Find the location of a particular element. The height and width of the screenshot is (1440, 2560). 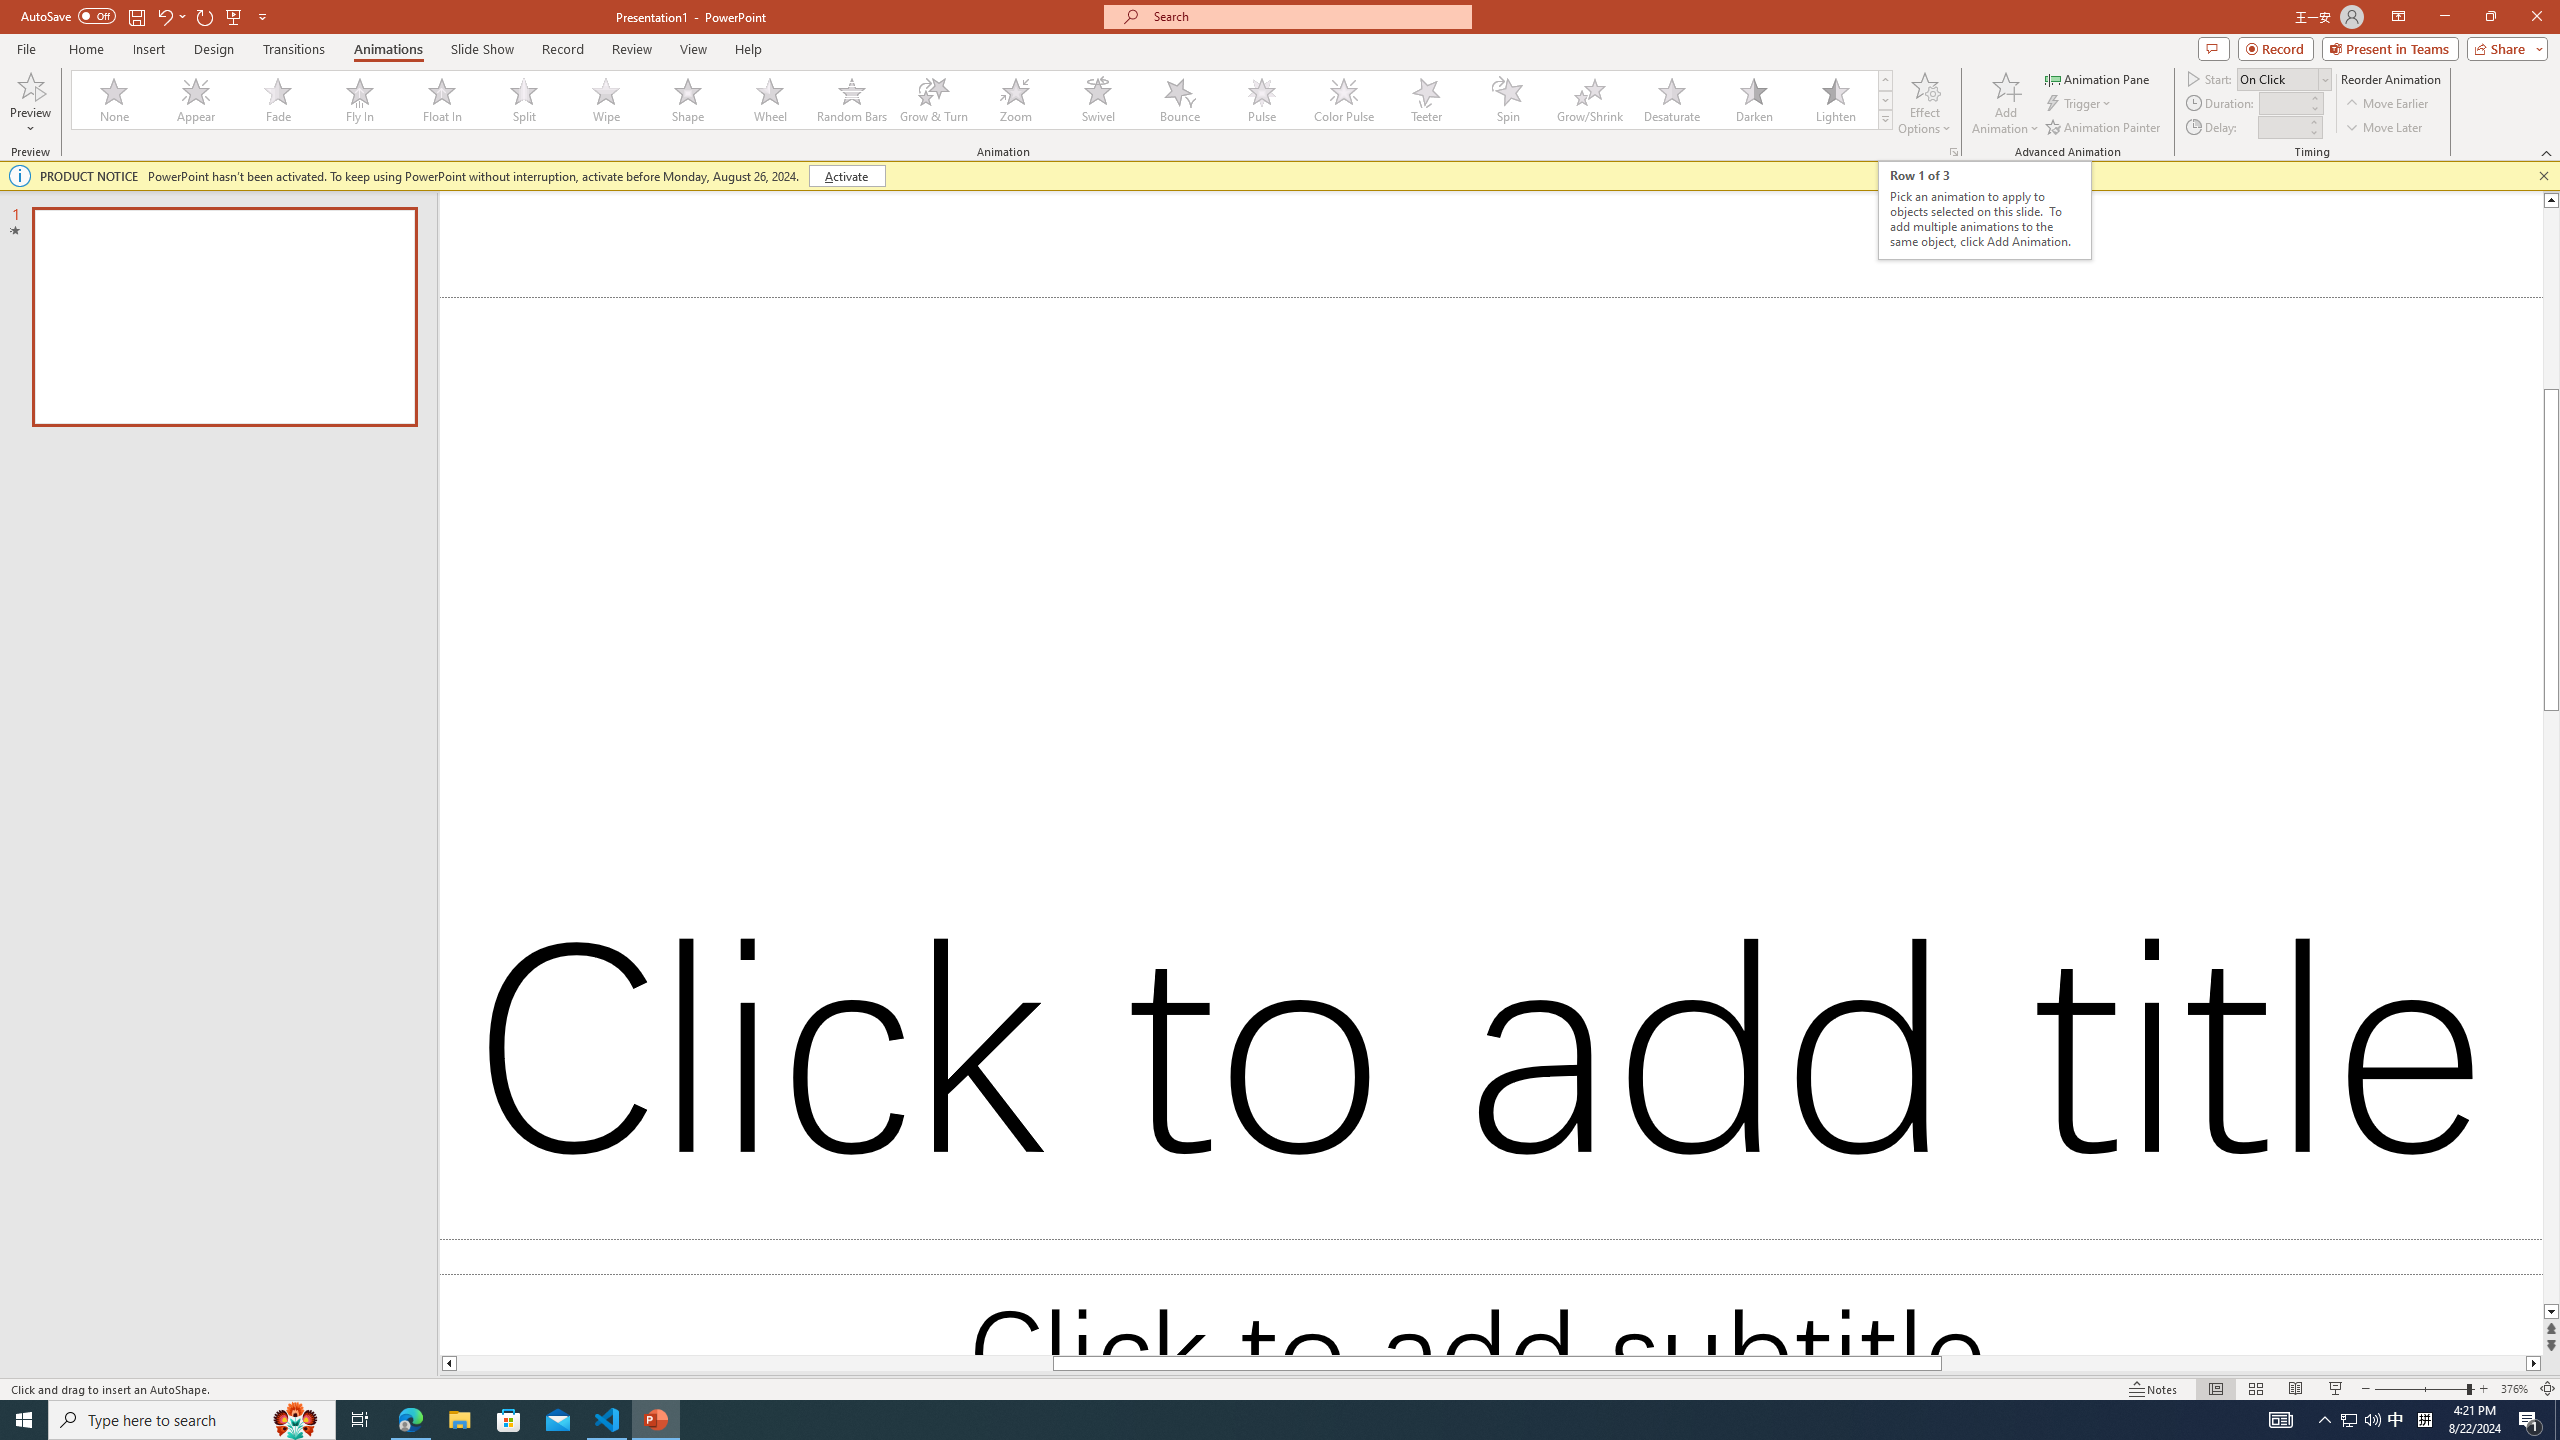

More is located at coordinates (2312, 121).